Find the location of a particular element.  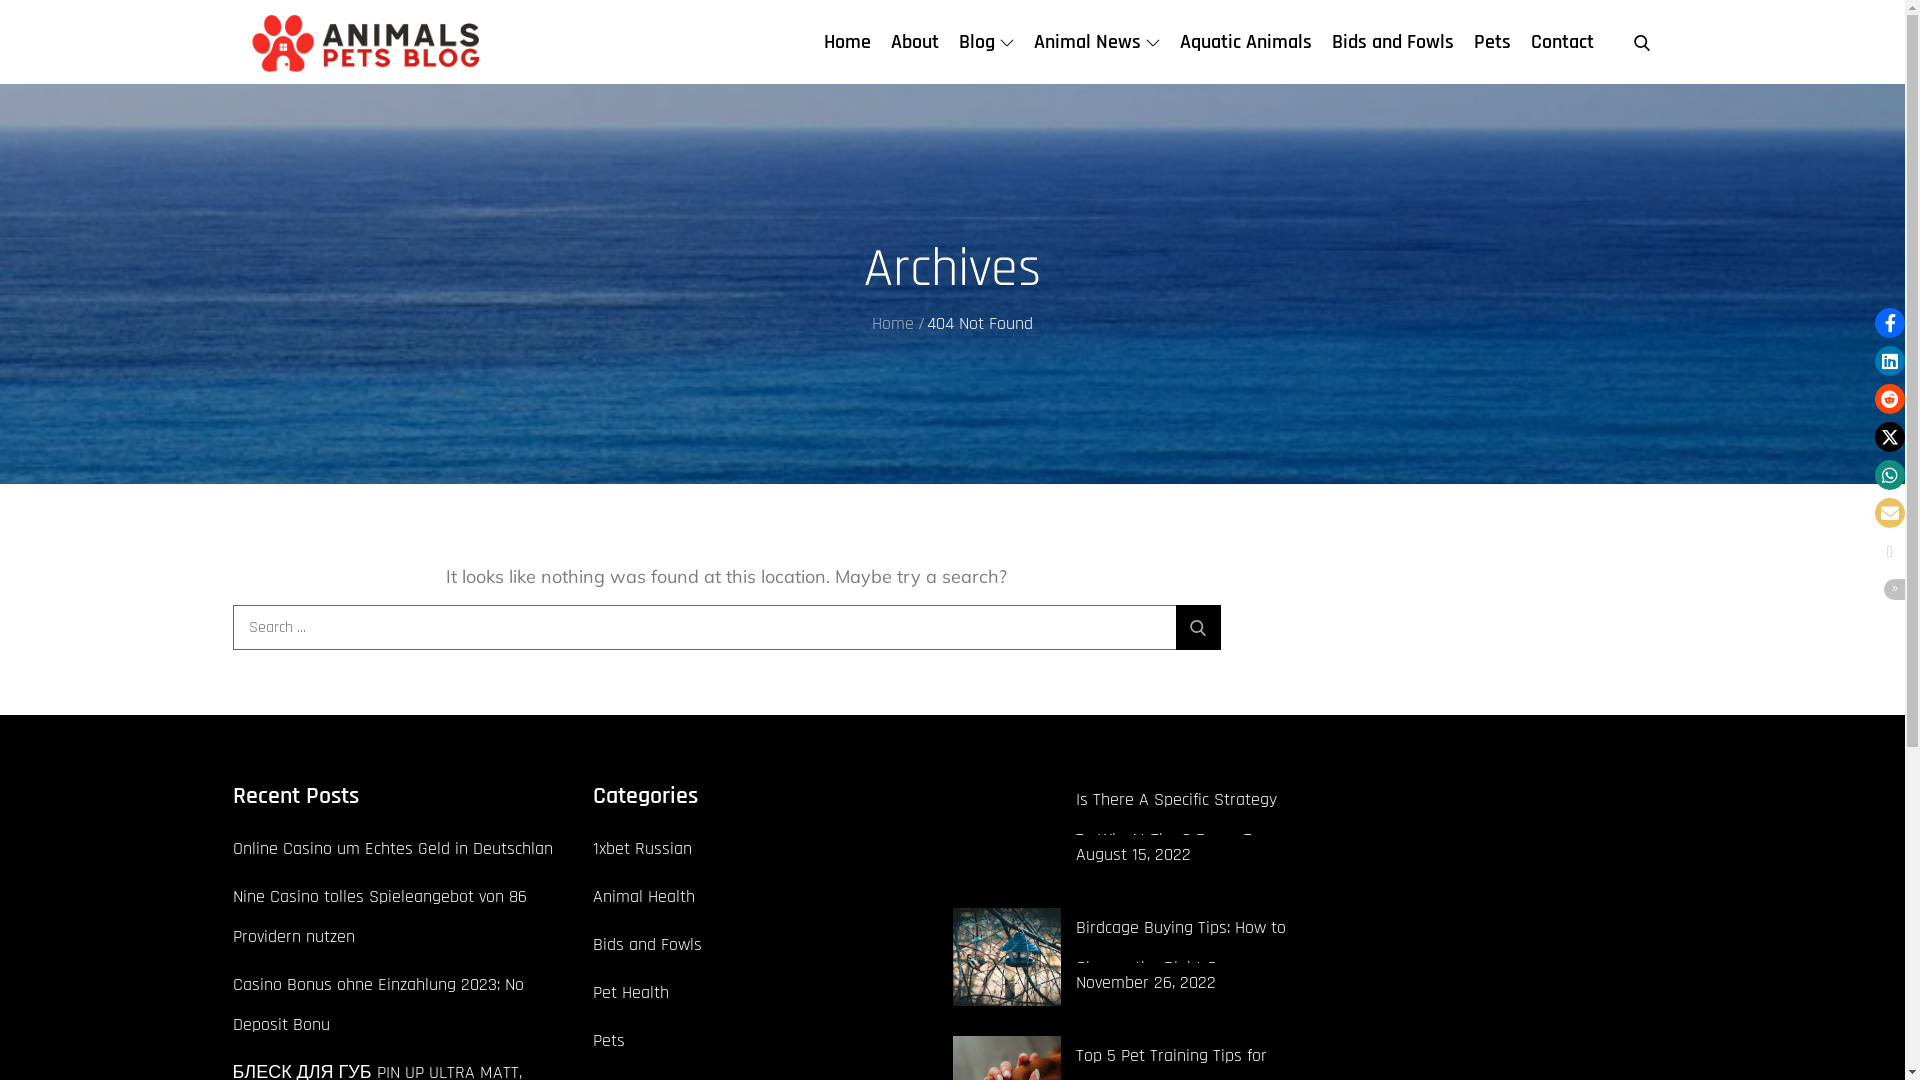

Online Casino um Echtes Geld in Deutschlan is located at coordinates (392, 848).